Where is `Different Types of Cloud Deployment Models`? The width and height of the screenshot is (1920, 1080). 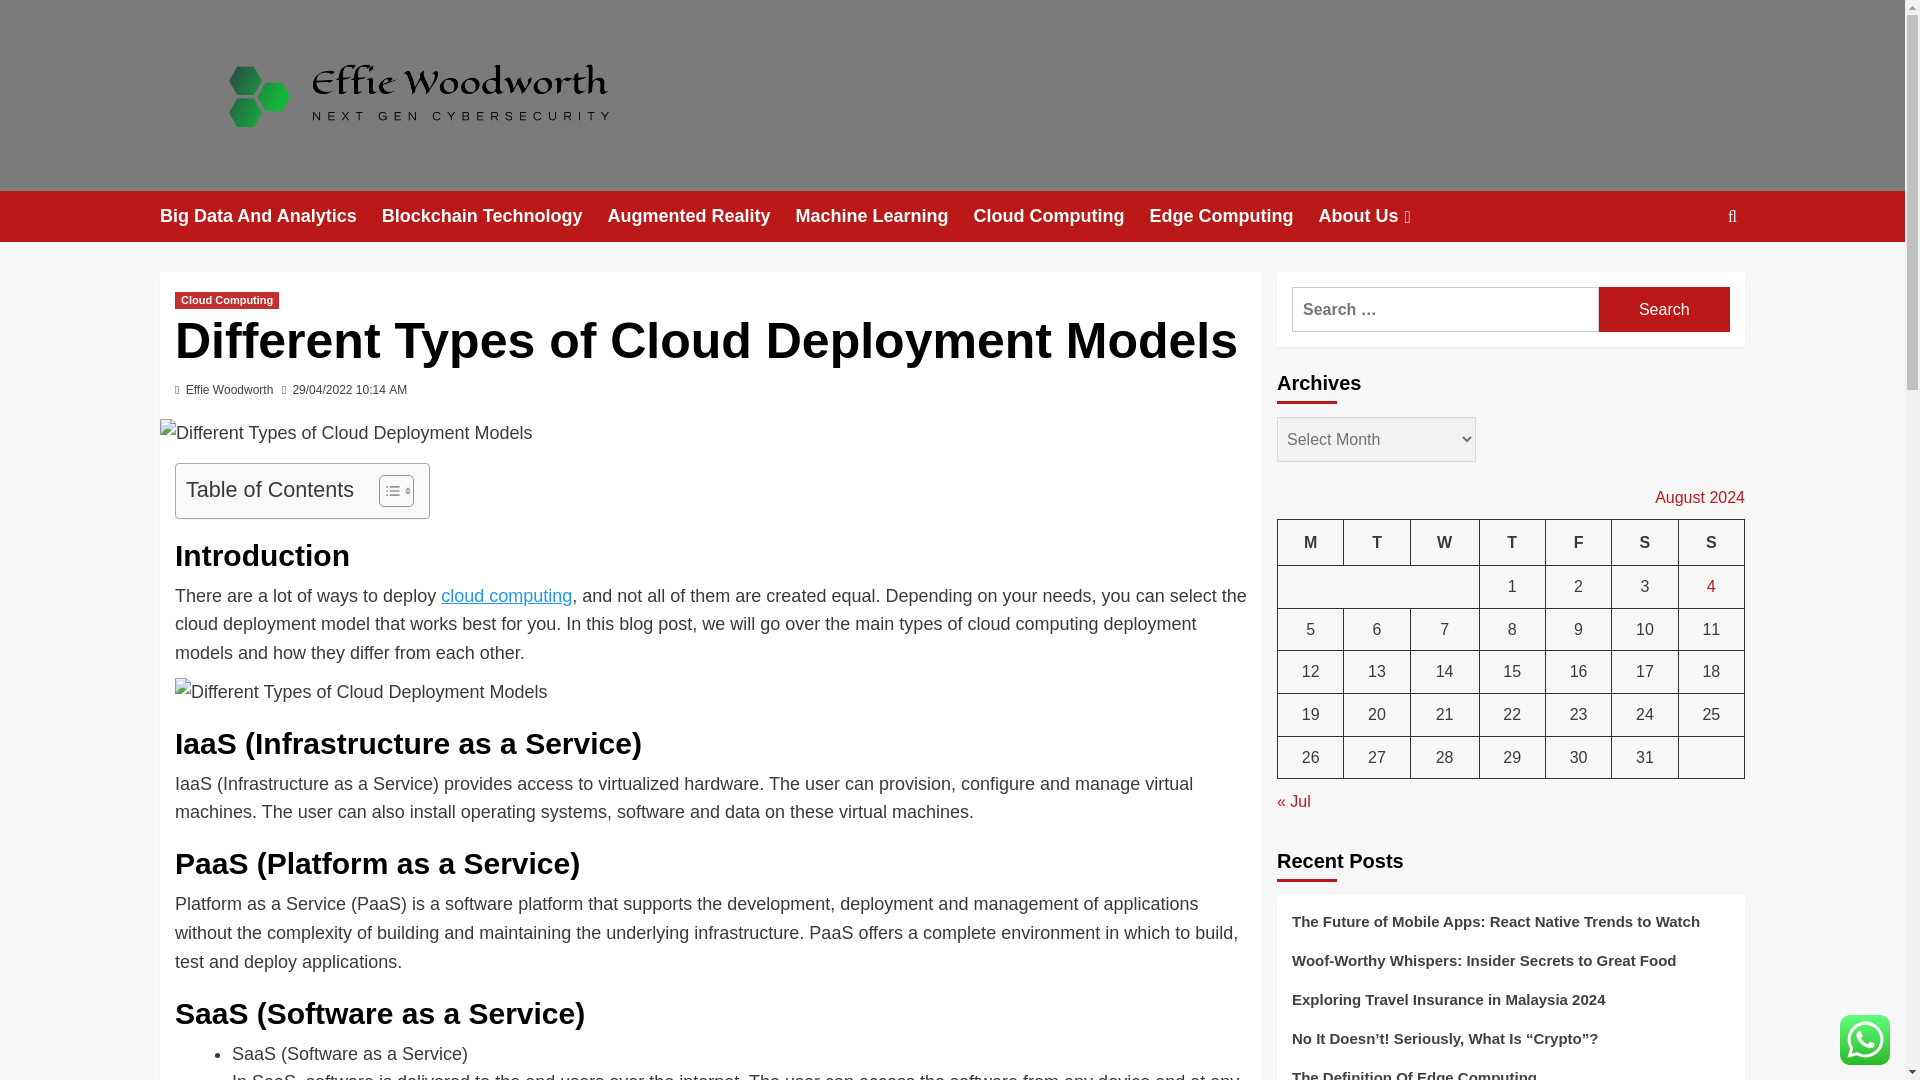 Different Types of Cloud Deployment Models is located at coordinates (360, 692).